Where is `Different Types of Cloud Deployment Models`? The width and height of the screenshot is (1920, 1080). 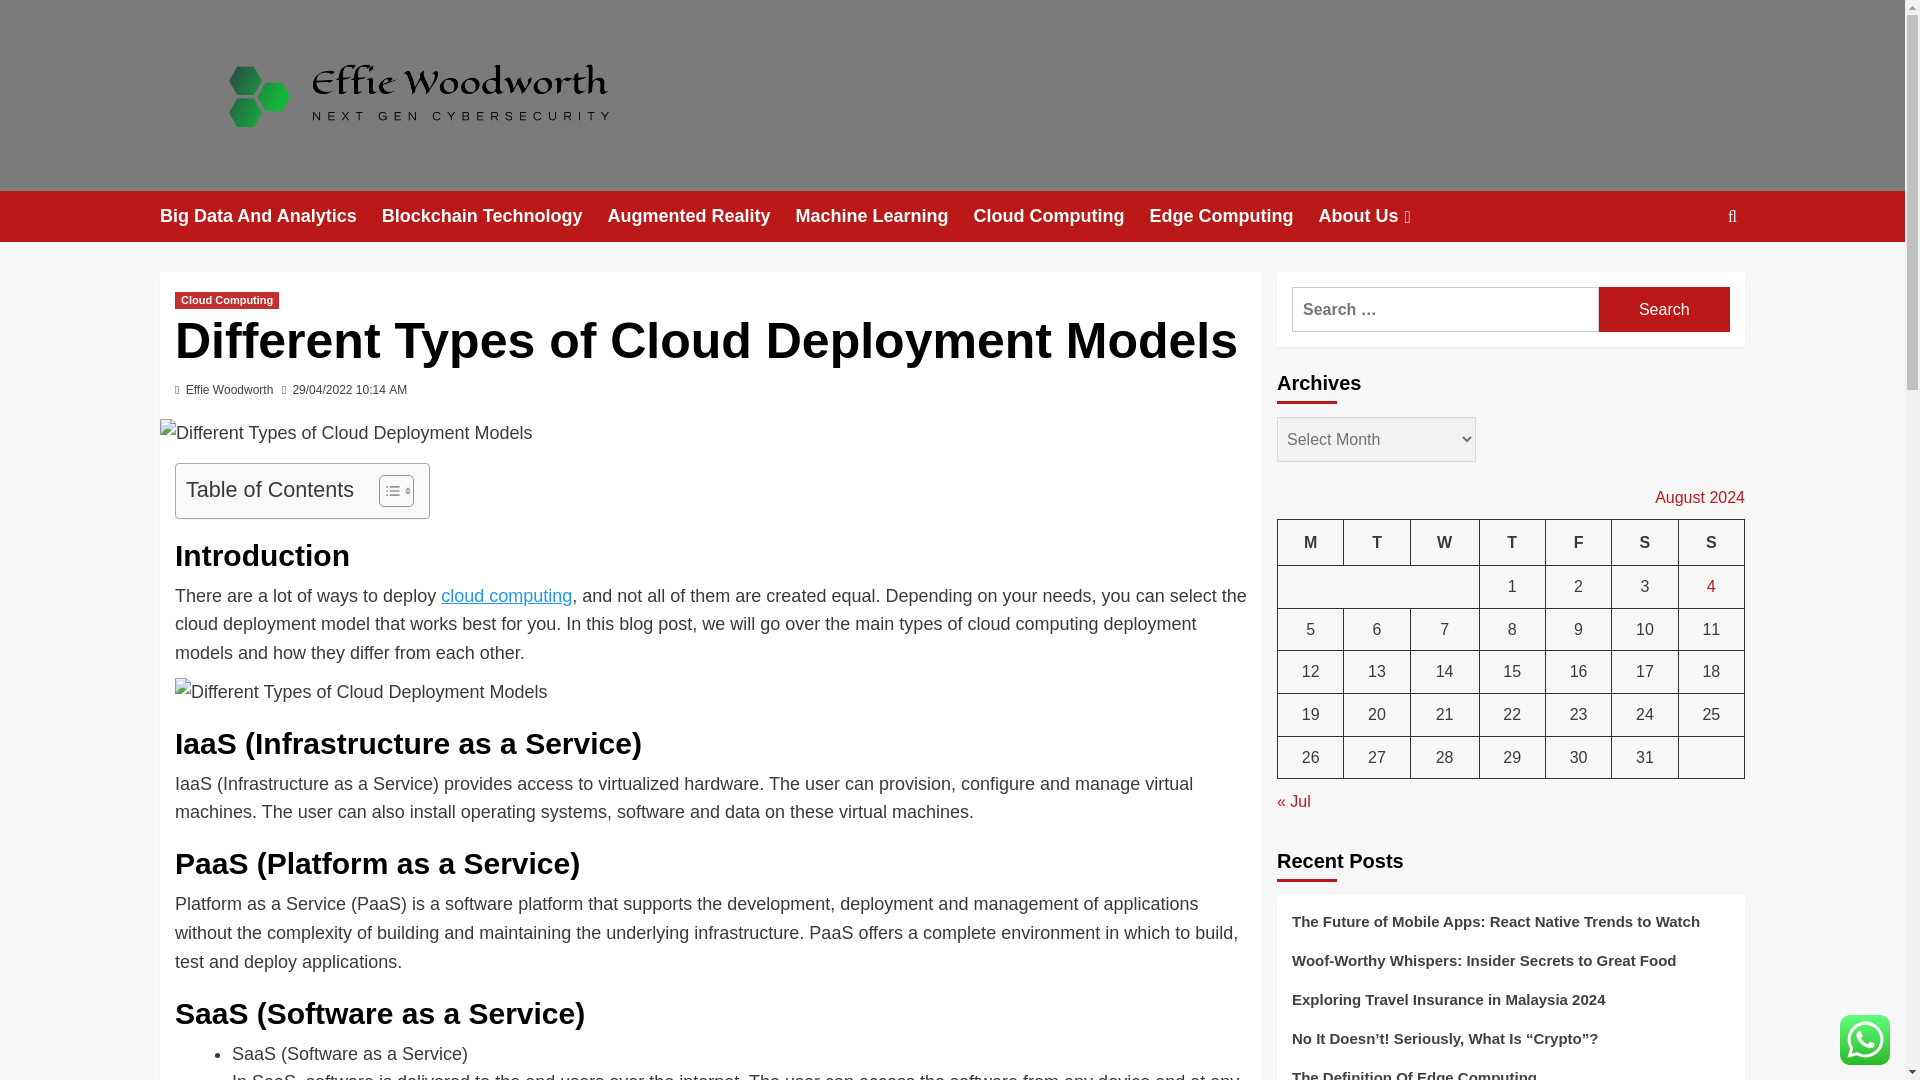 Different Types of Cloud Deployment Models is located at coordinates (360, 692).